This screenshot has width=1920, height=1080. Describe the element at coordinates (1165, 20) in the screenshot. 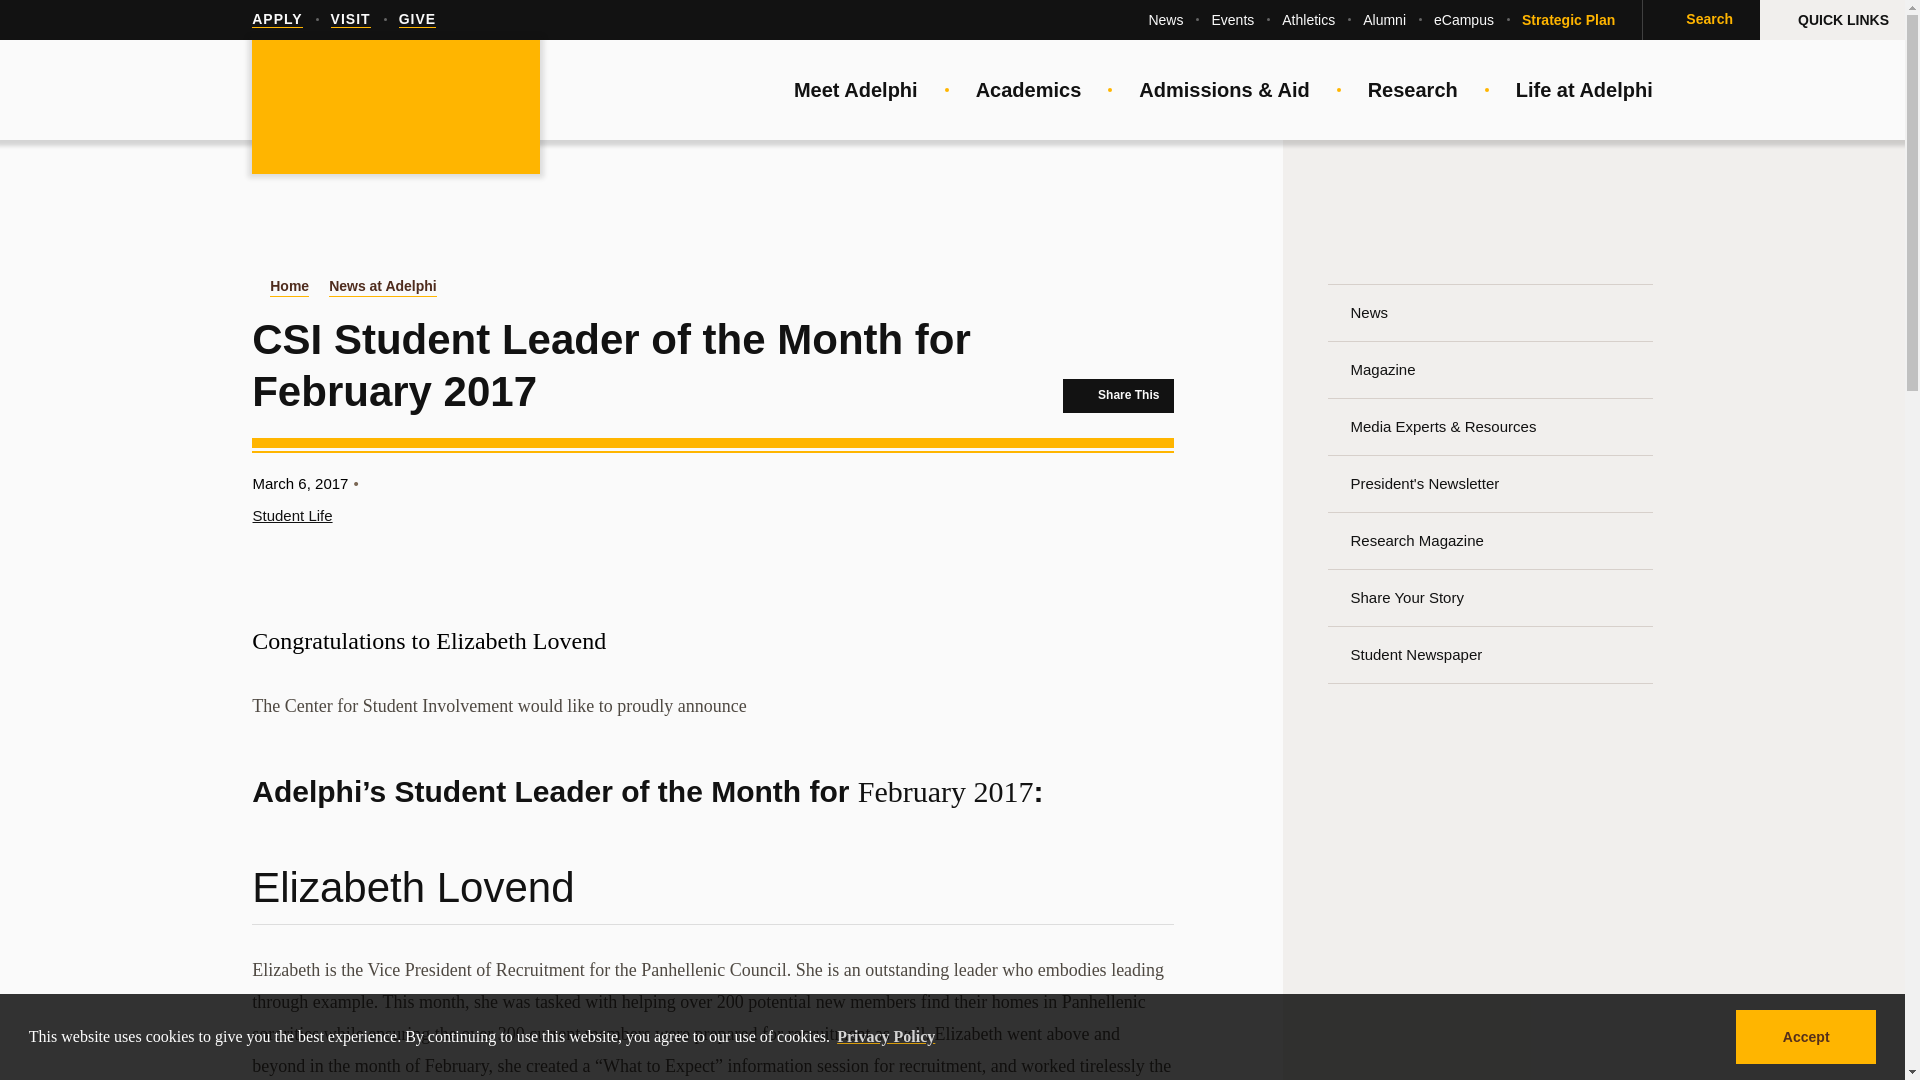

I see `News` at that location.